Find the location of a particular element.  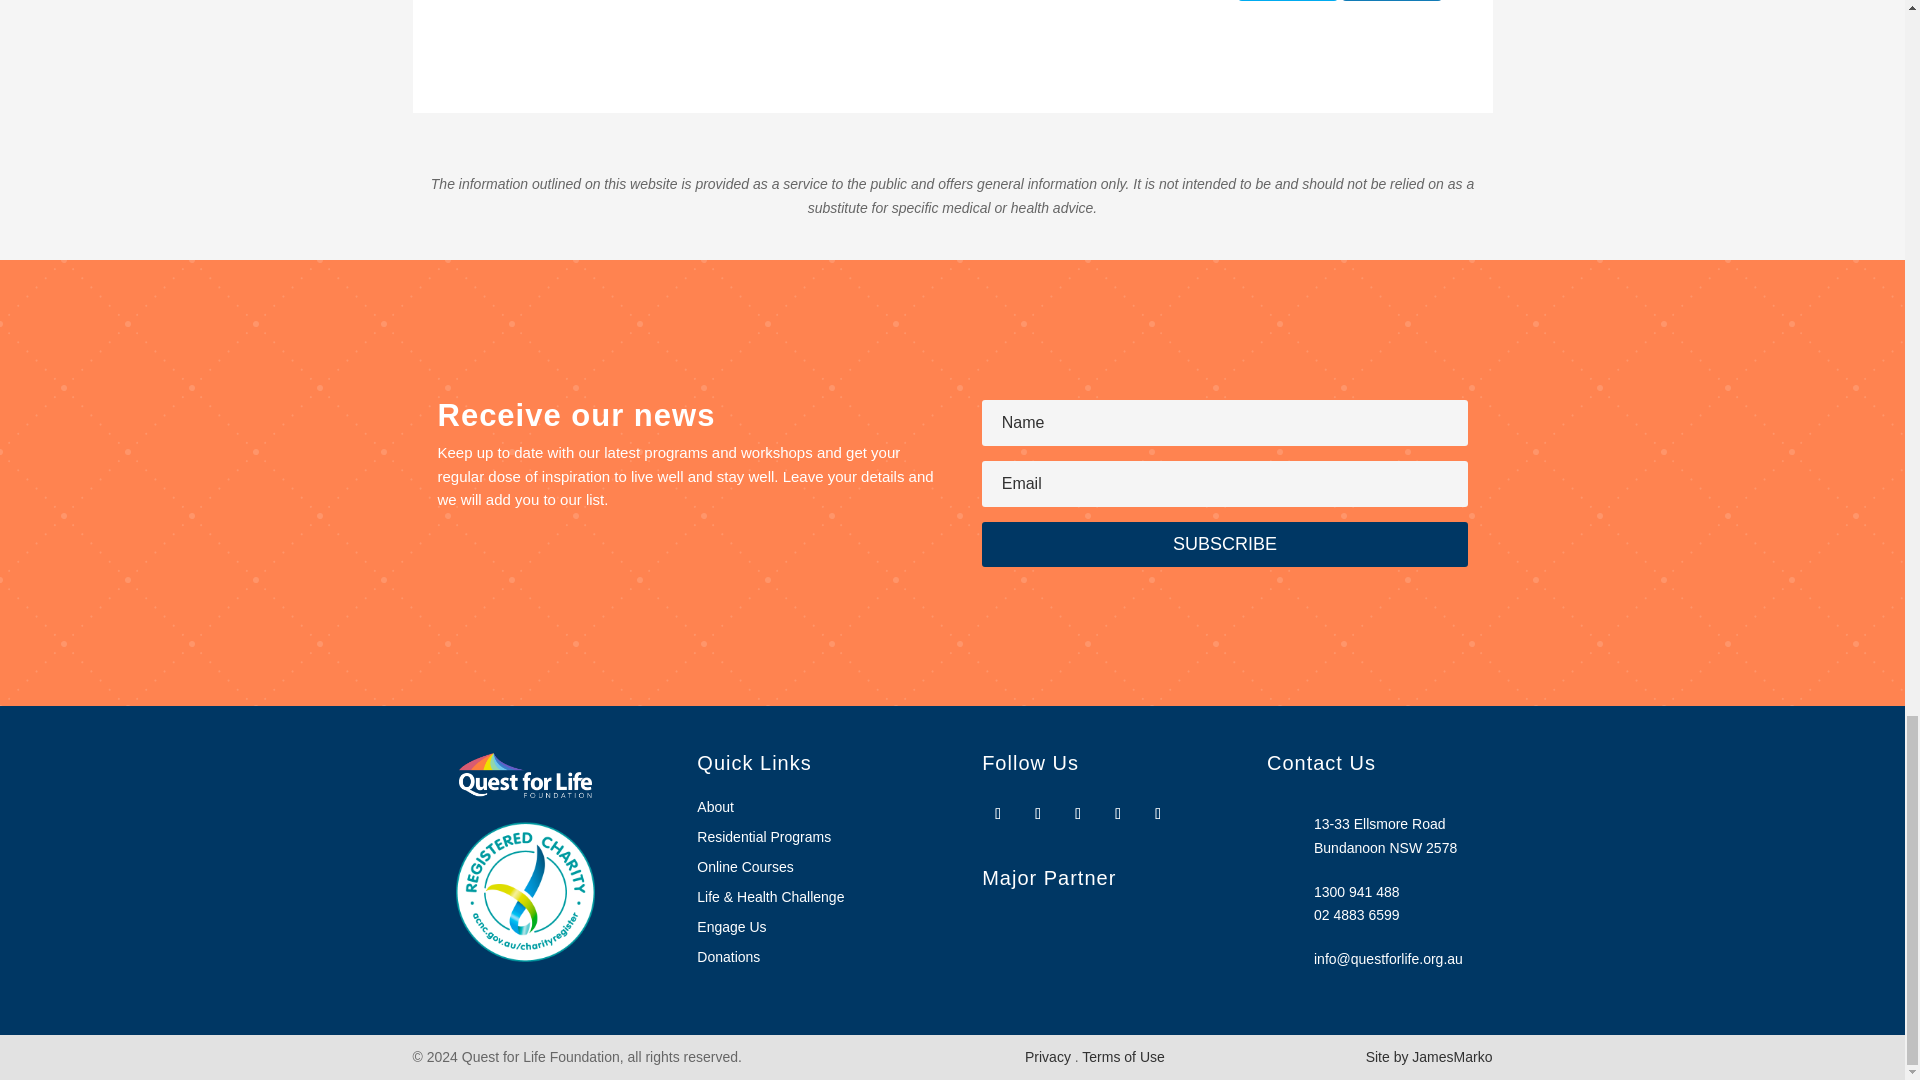

Follow on X is located at coordinates (1078, 814).